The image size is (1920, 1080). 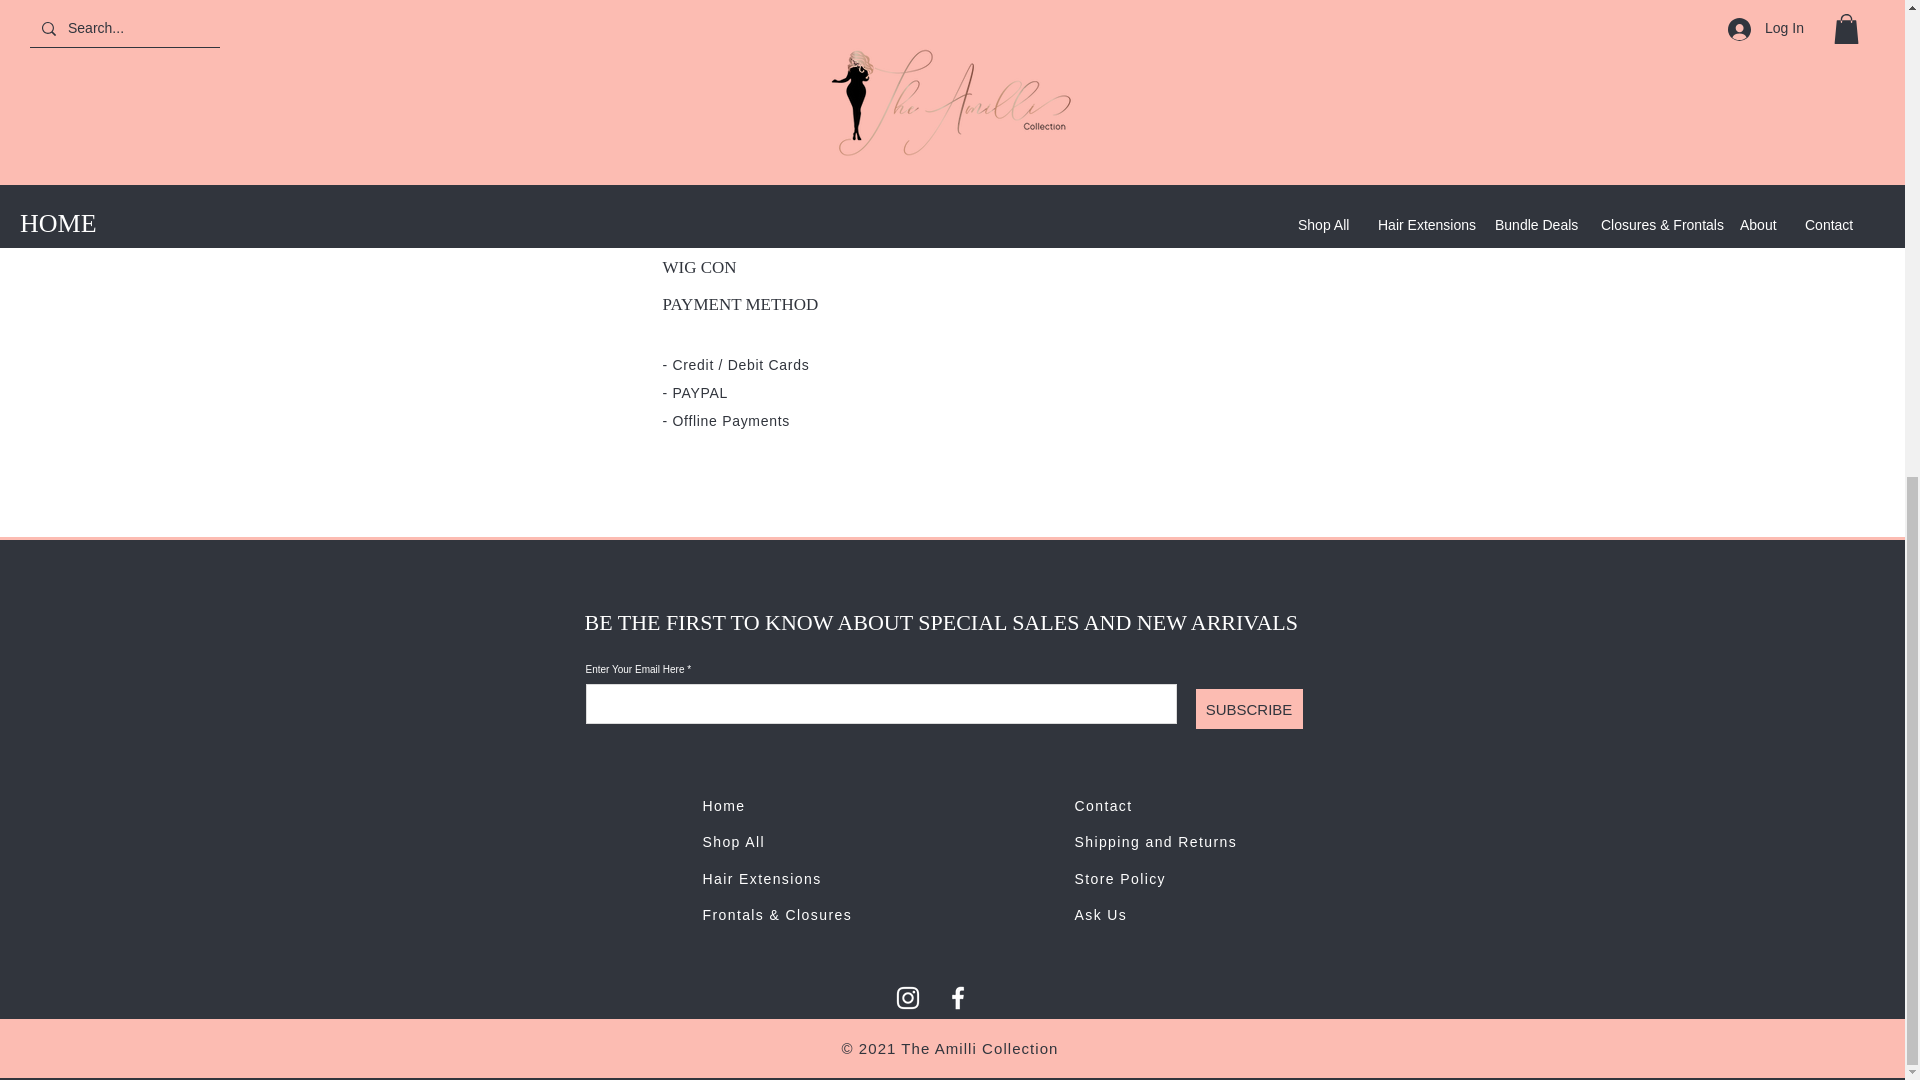 I want to click on Ask Us, so click(x=1100, y=915).